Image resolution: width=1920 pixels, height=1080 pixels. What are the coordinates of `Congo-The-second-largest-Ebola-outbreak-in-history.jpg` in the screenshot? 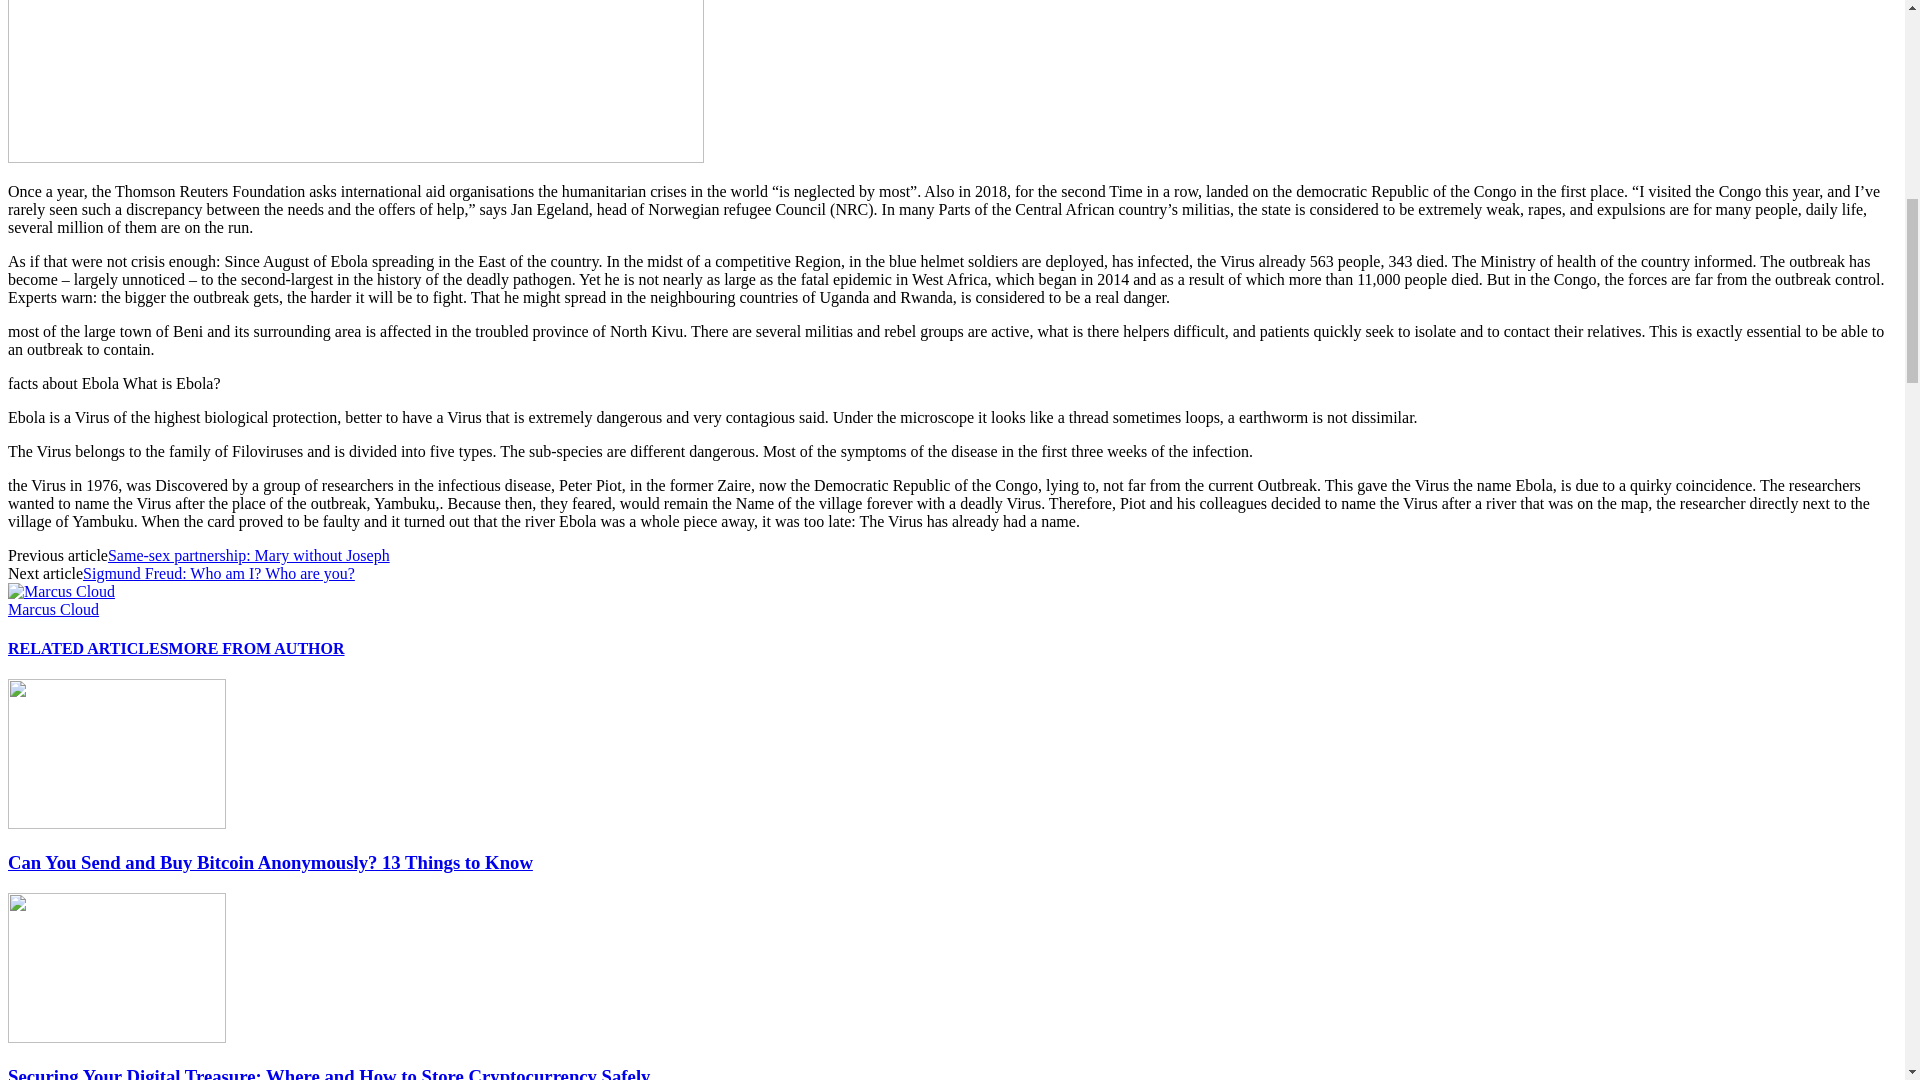 It's located at (356, 82).